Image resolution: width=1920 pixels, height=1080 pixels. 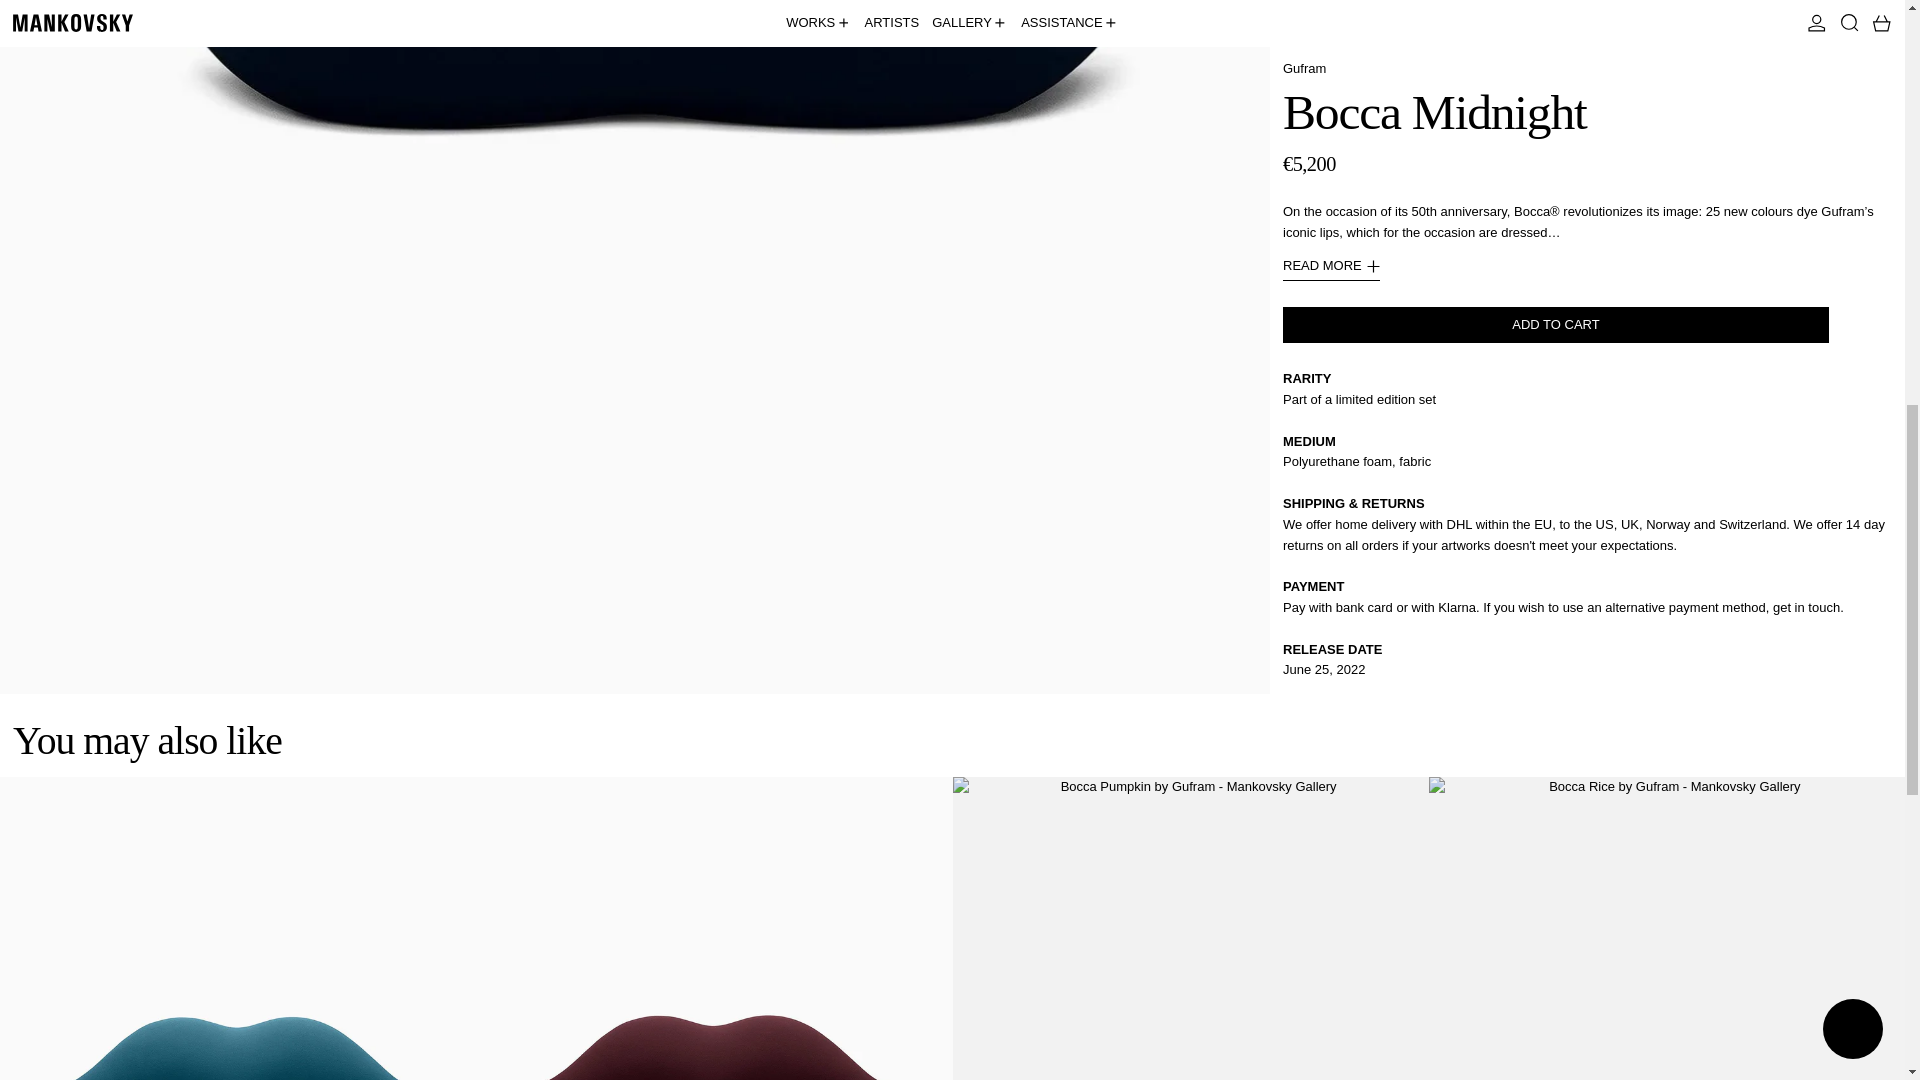 I want to click on Bocca Pumpkin, so click(x=1190, y=928).